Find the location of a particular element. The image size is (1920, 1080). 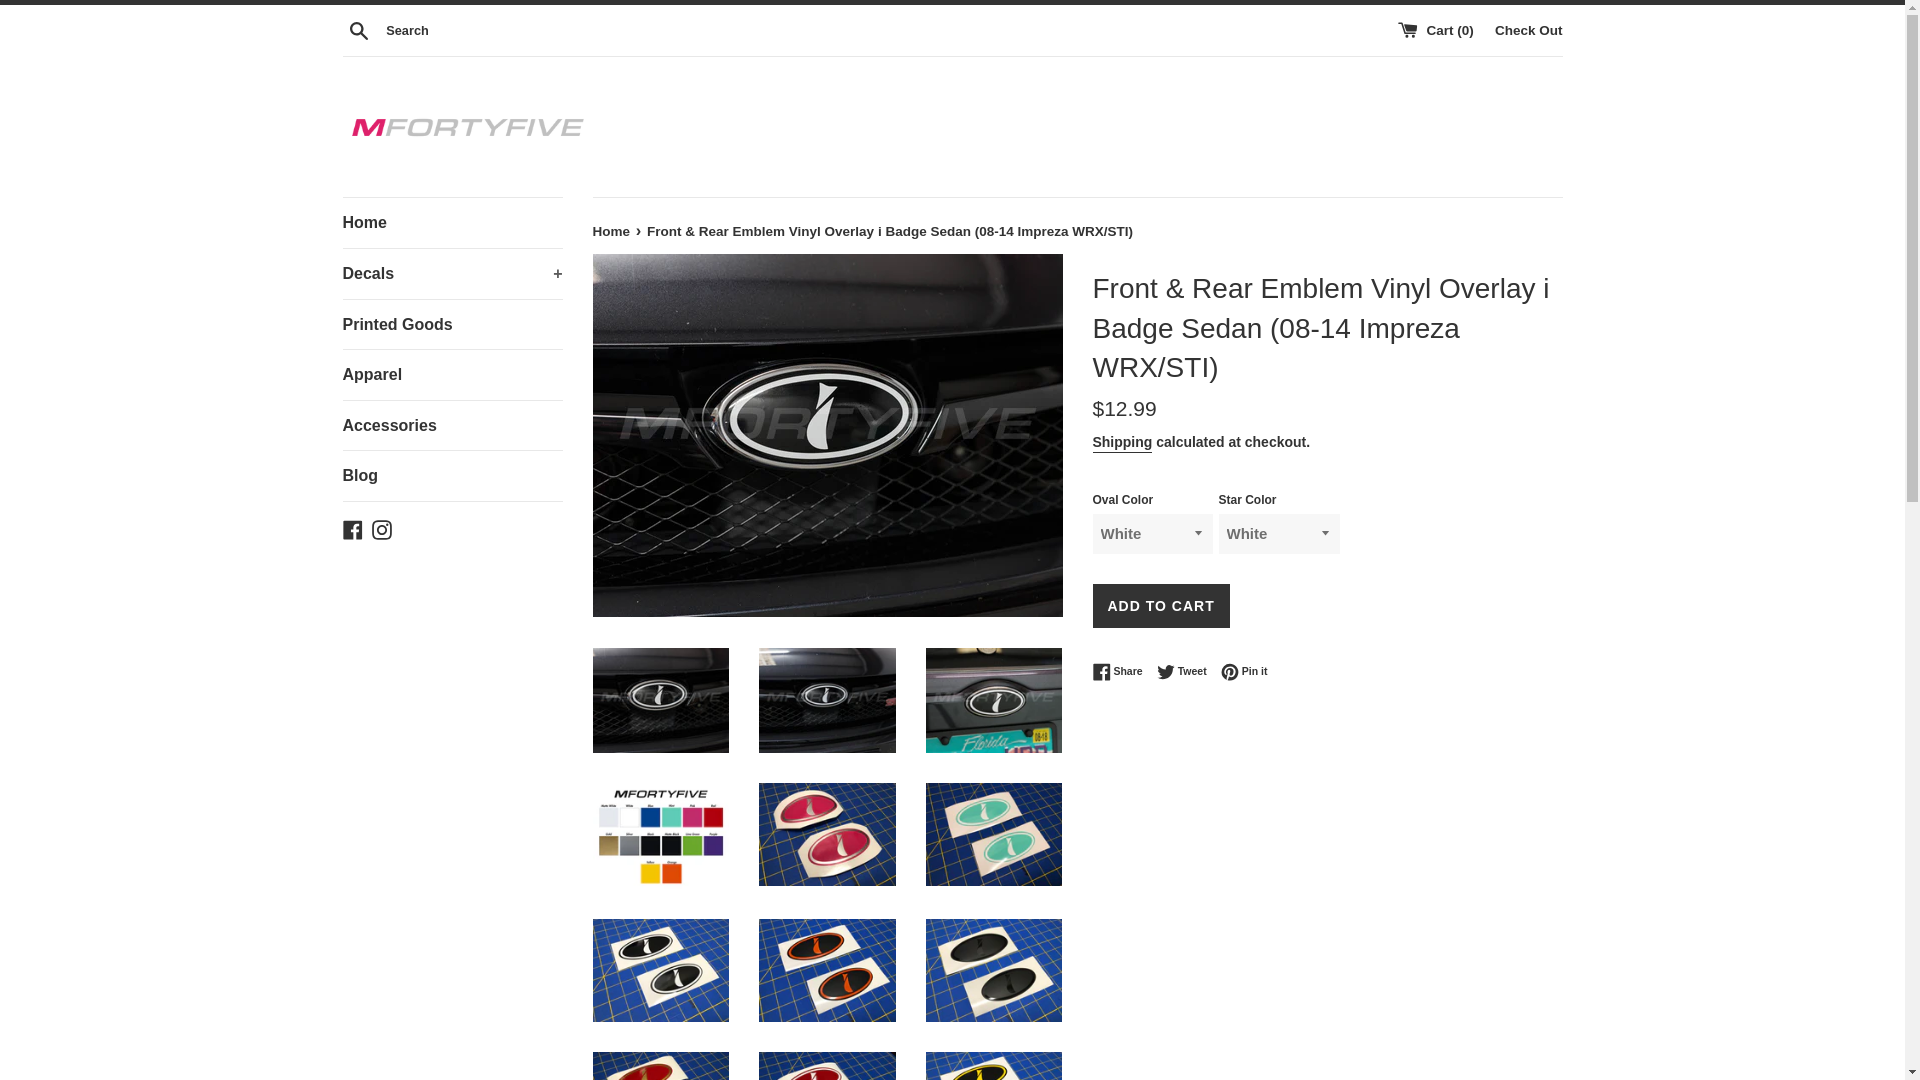

Blog is located at coordinates (452, 476).